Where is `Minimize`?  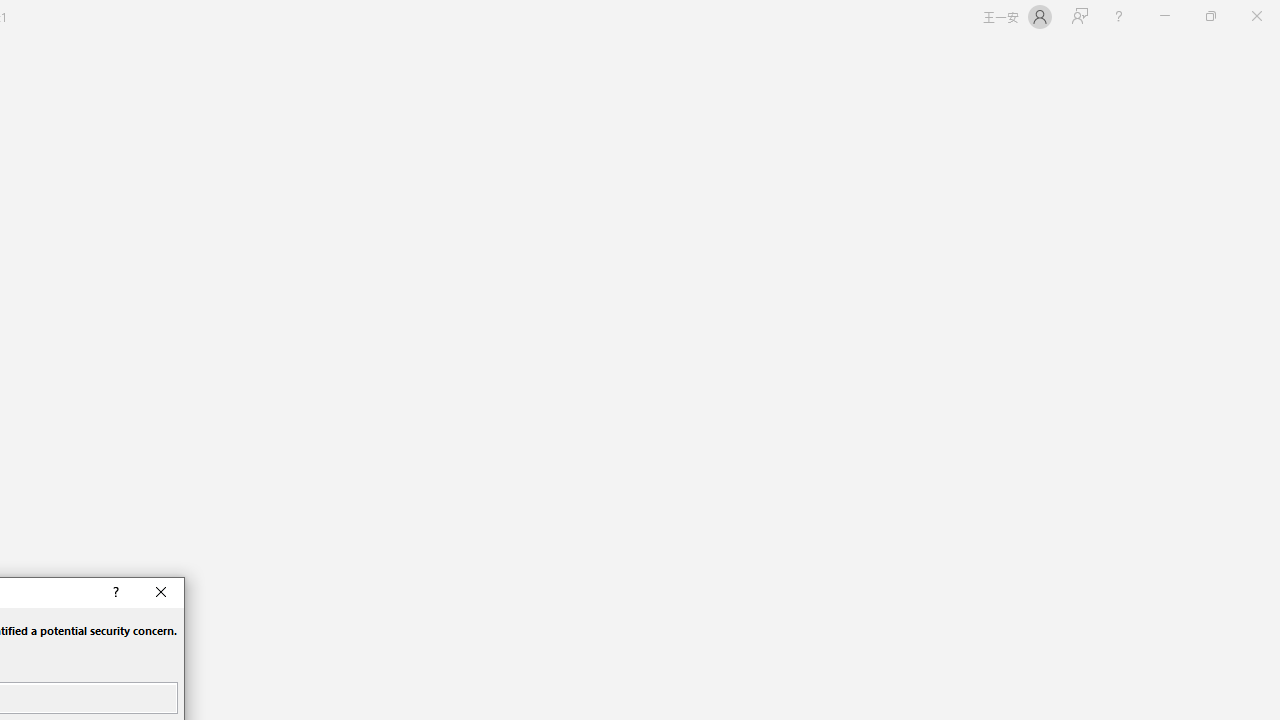 Minimize is located at coordinates (1164, 16).